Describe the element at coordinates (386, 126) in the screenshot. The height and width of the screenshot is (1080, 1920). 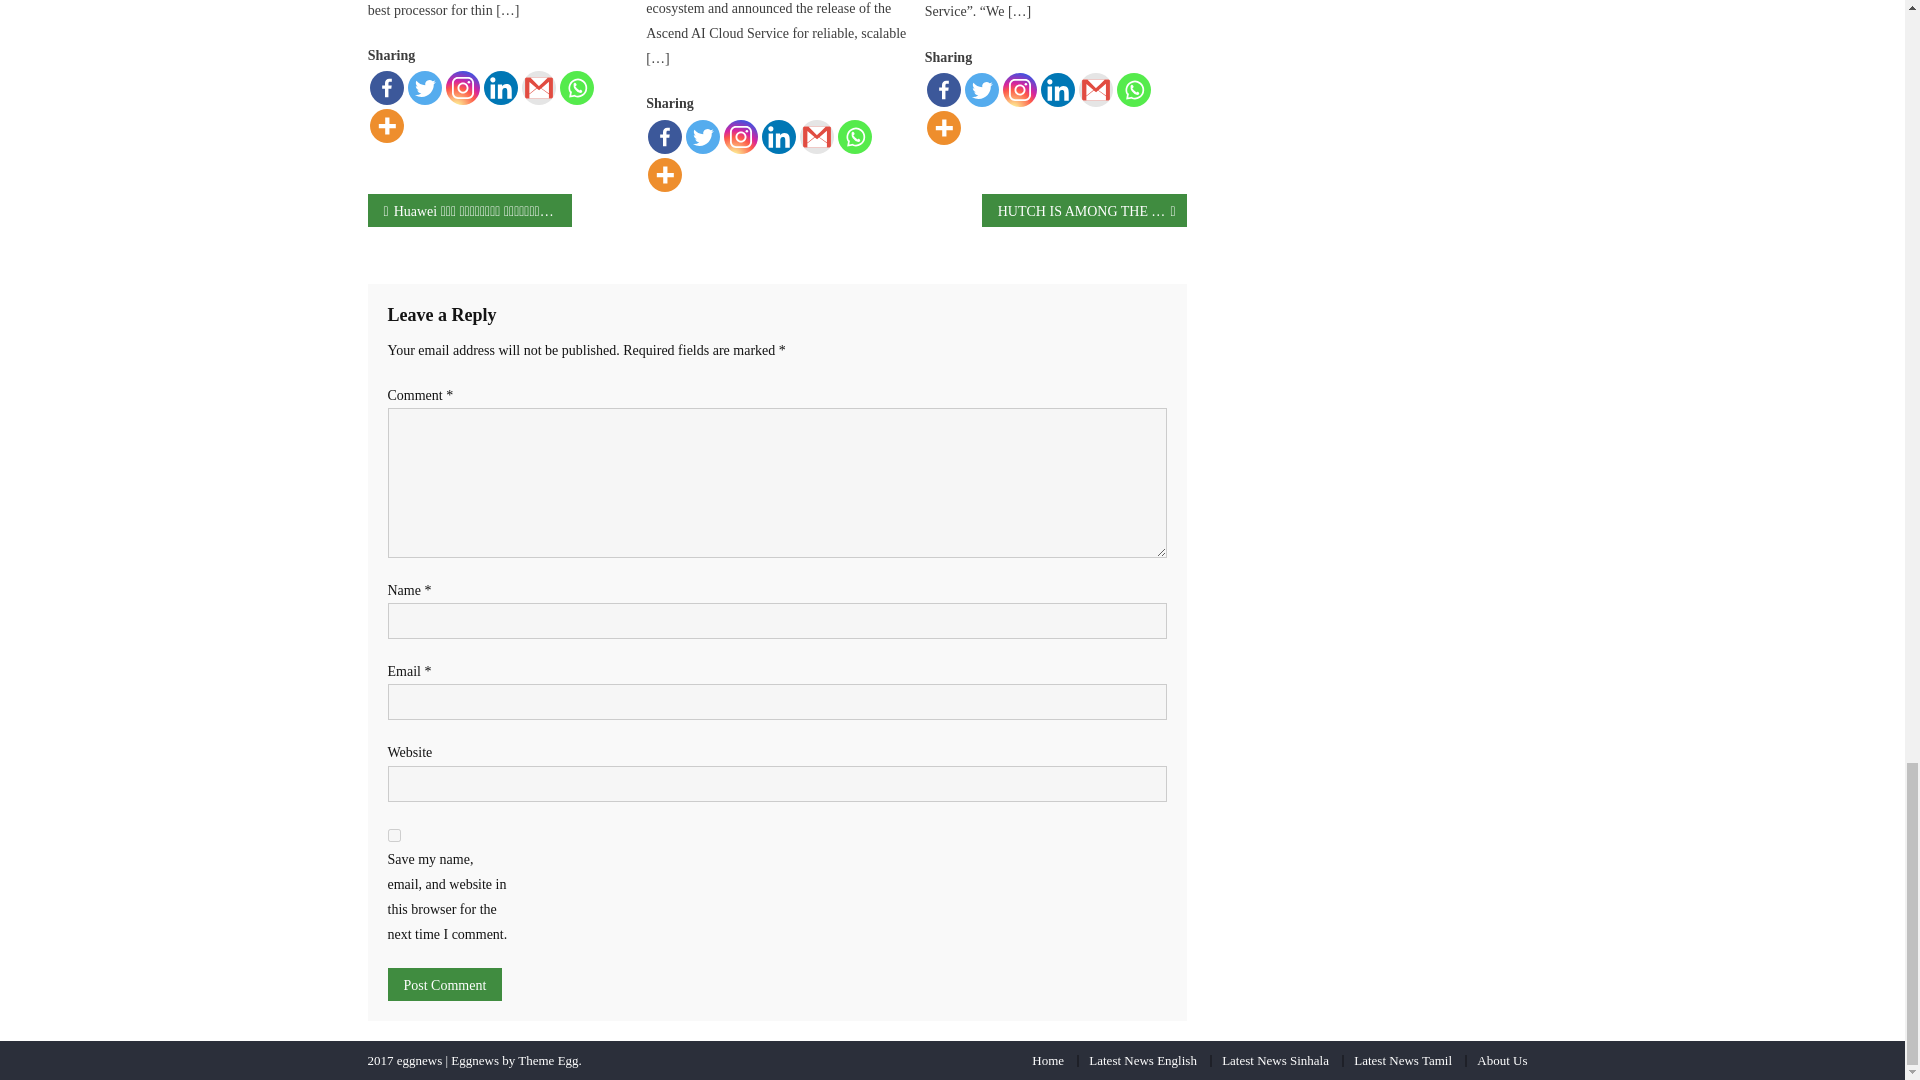
I see `More` at that location.